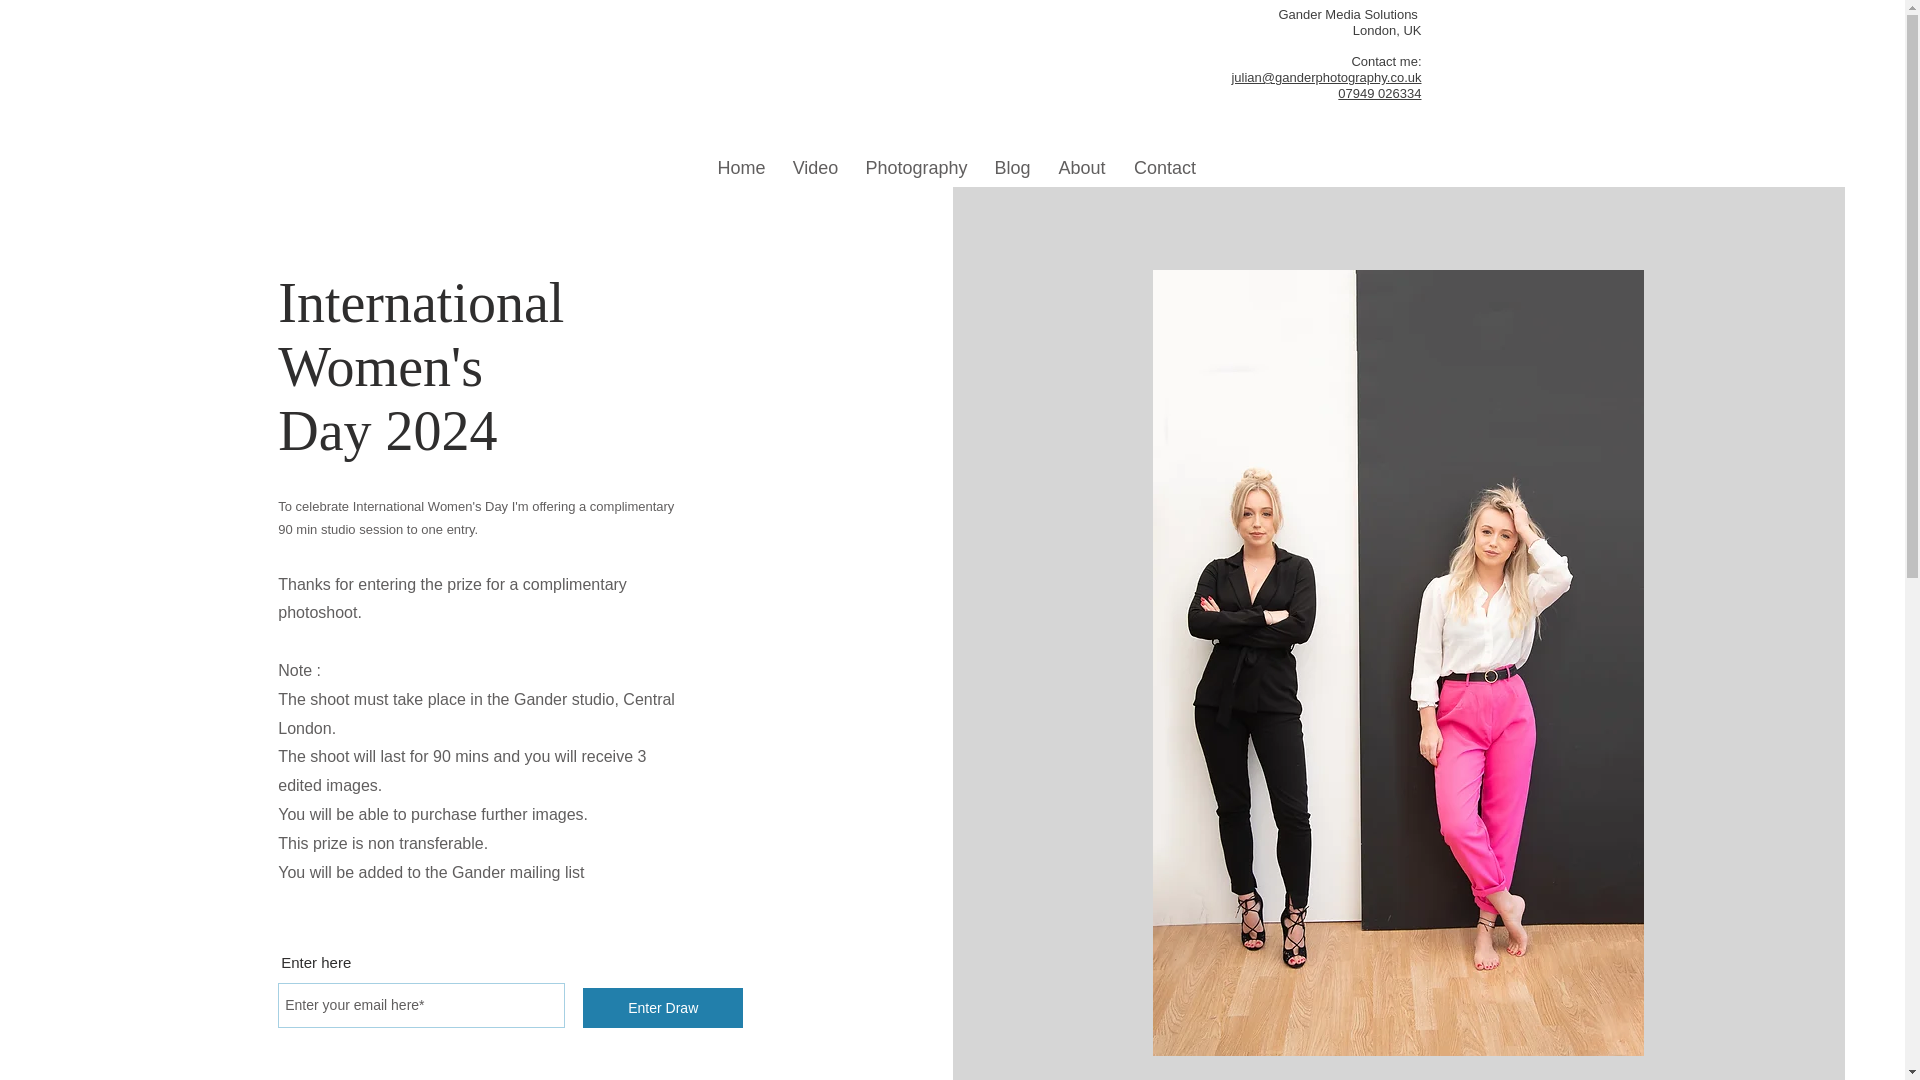 This screenshot has width=1920, height=1080. What do you see at coordinates (1164, 158) in the screenshot?
I see `Contact` at bounding box center [1164, 158].